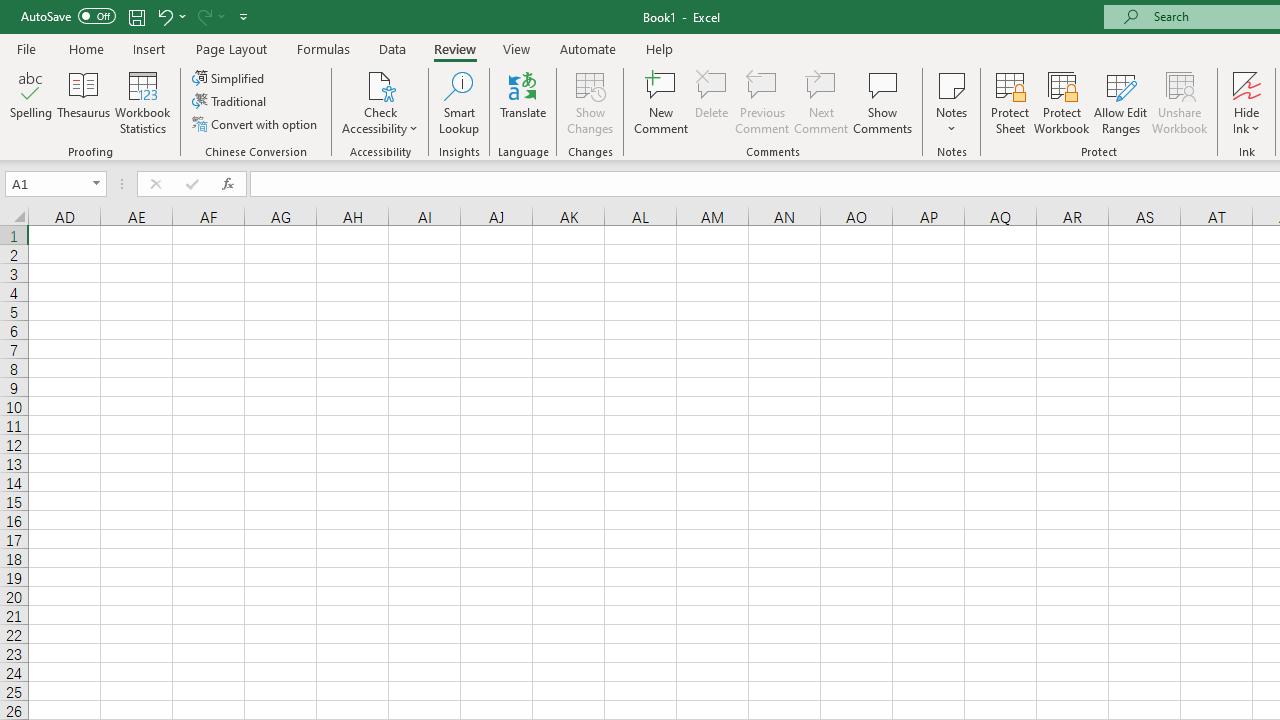  What do you see at coordinates (84, 102) in the screenshot?
I see `Thesaurus...` at bounding box center [84, 102].